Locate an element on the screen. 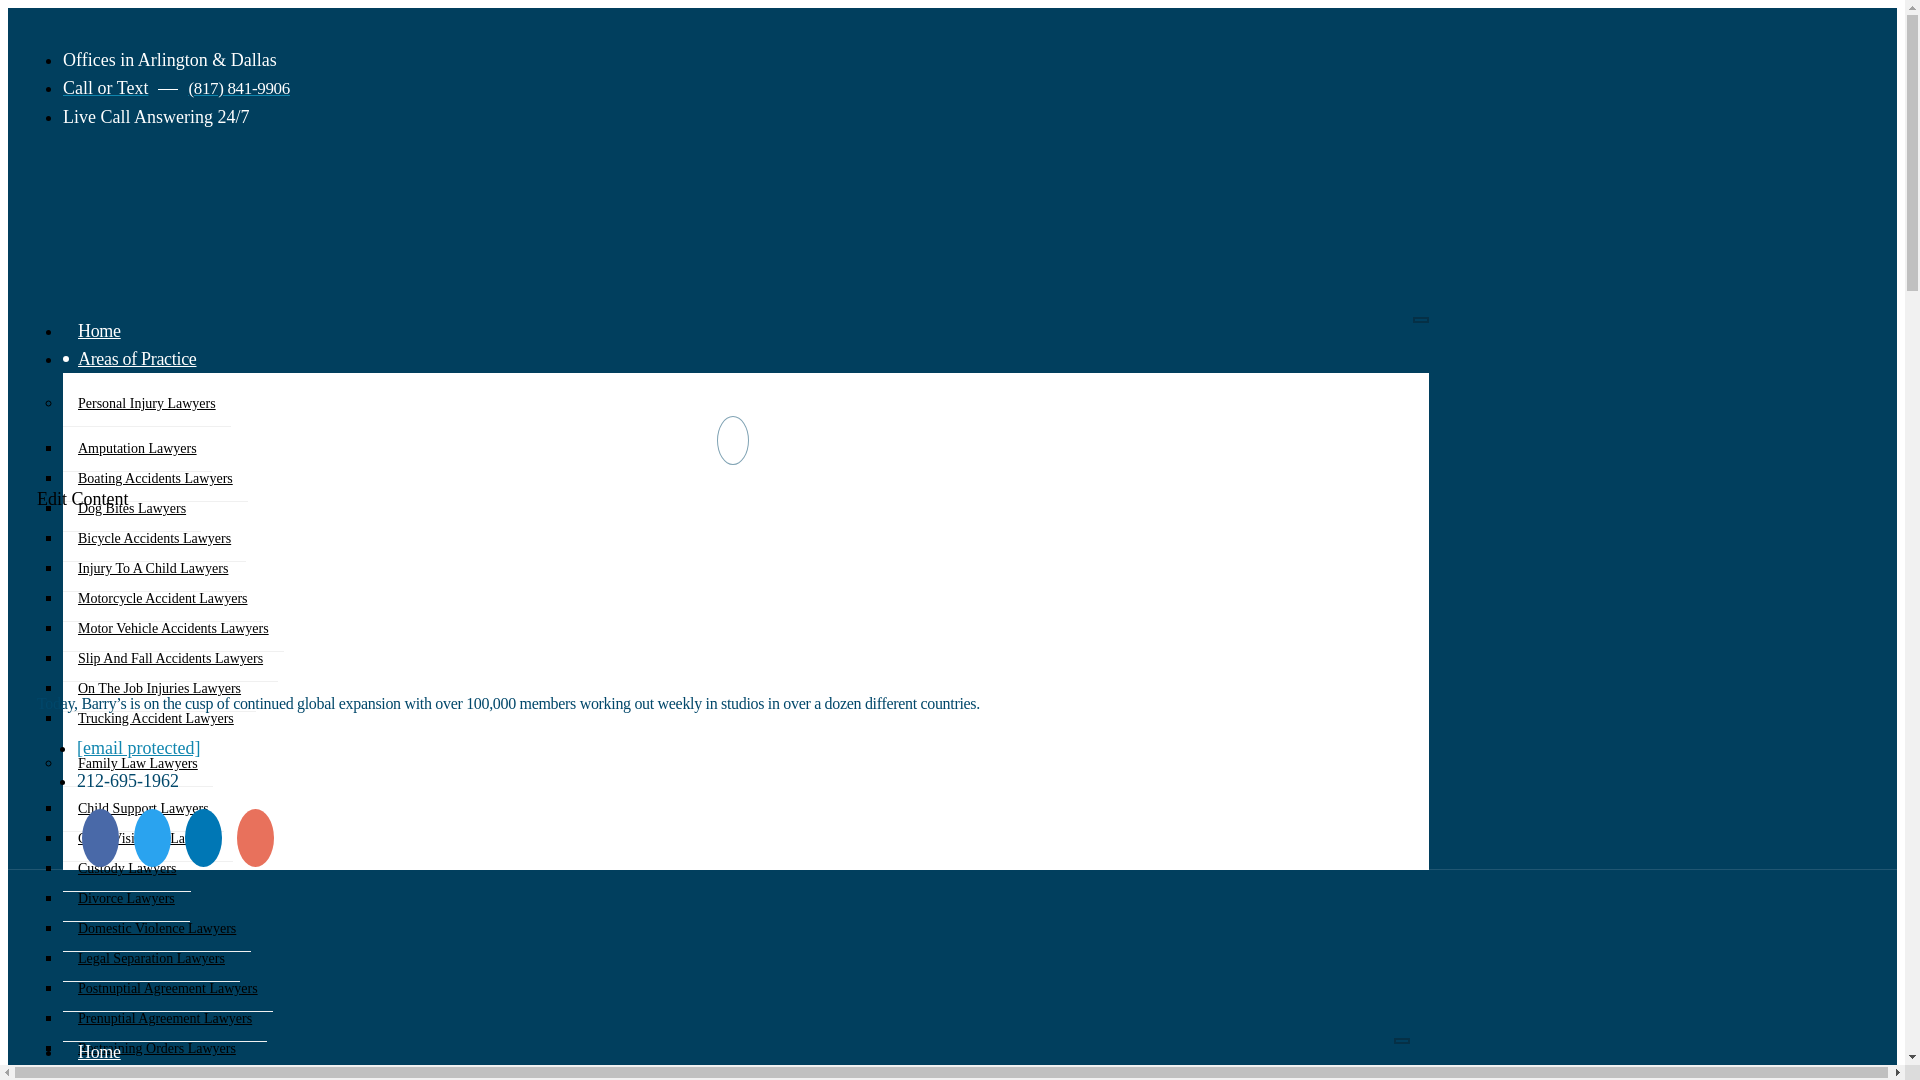 This screenshot has height=1080, width=1920. Child Visitation Lawyers is located at coordinates (148, 838).